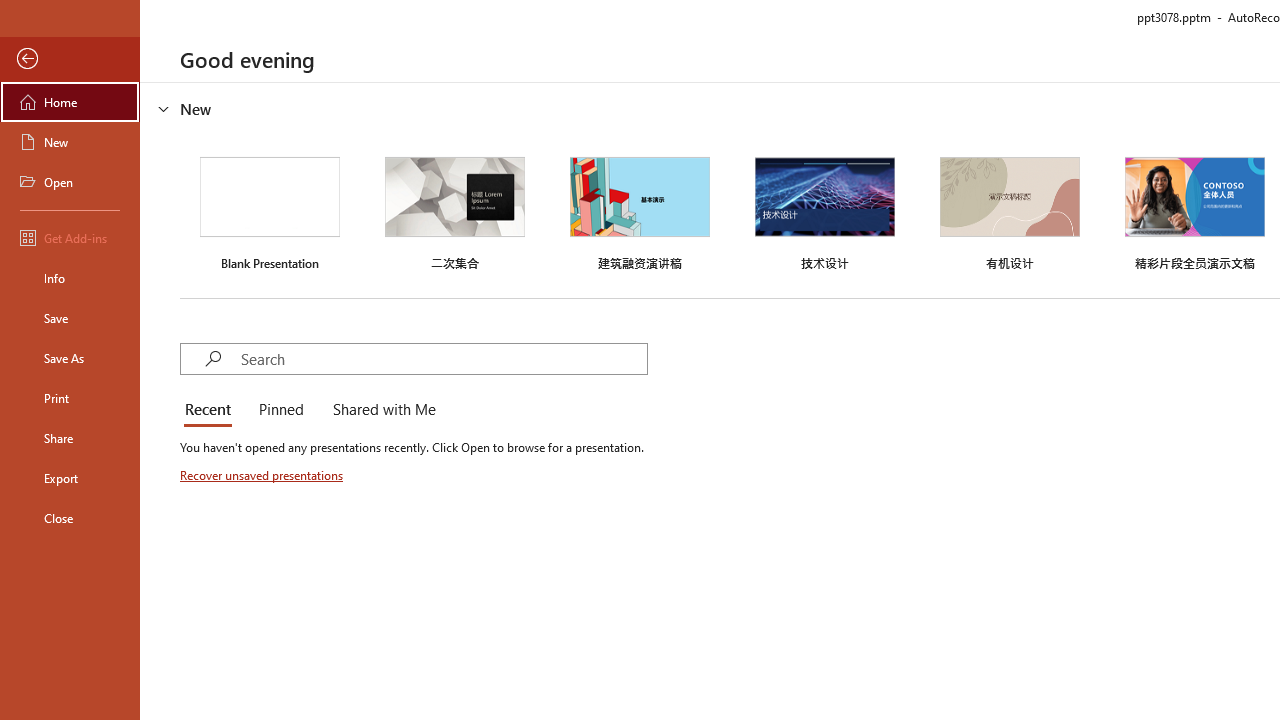 The height and width of the screenshot is (720, 1280). I want to click on Get Add-ins, so click(70, 238).